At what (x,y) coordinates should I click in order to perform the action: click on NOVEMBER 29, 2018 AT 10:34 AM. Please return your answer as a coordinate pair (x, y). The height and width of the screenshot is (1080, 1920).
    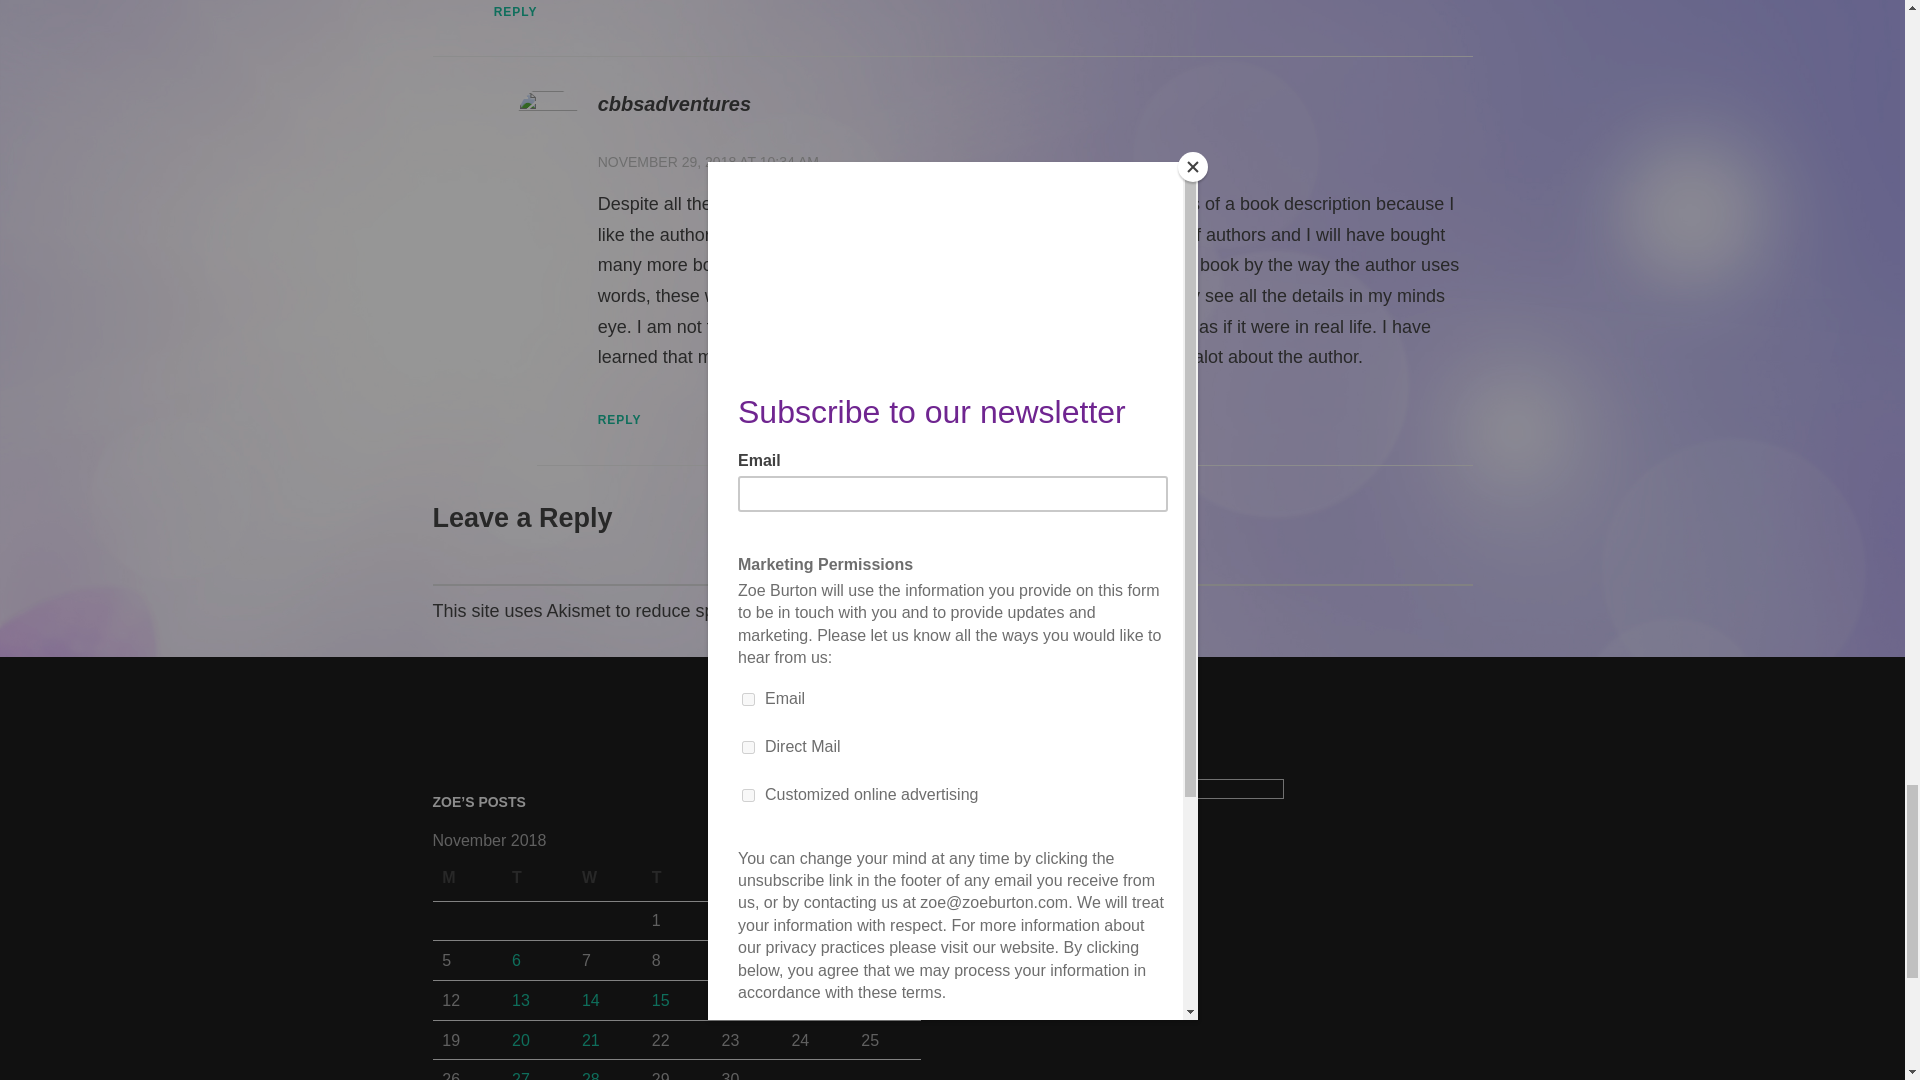
    Looking at the image, I should click on (708, 162).